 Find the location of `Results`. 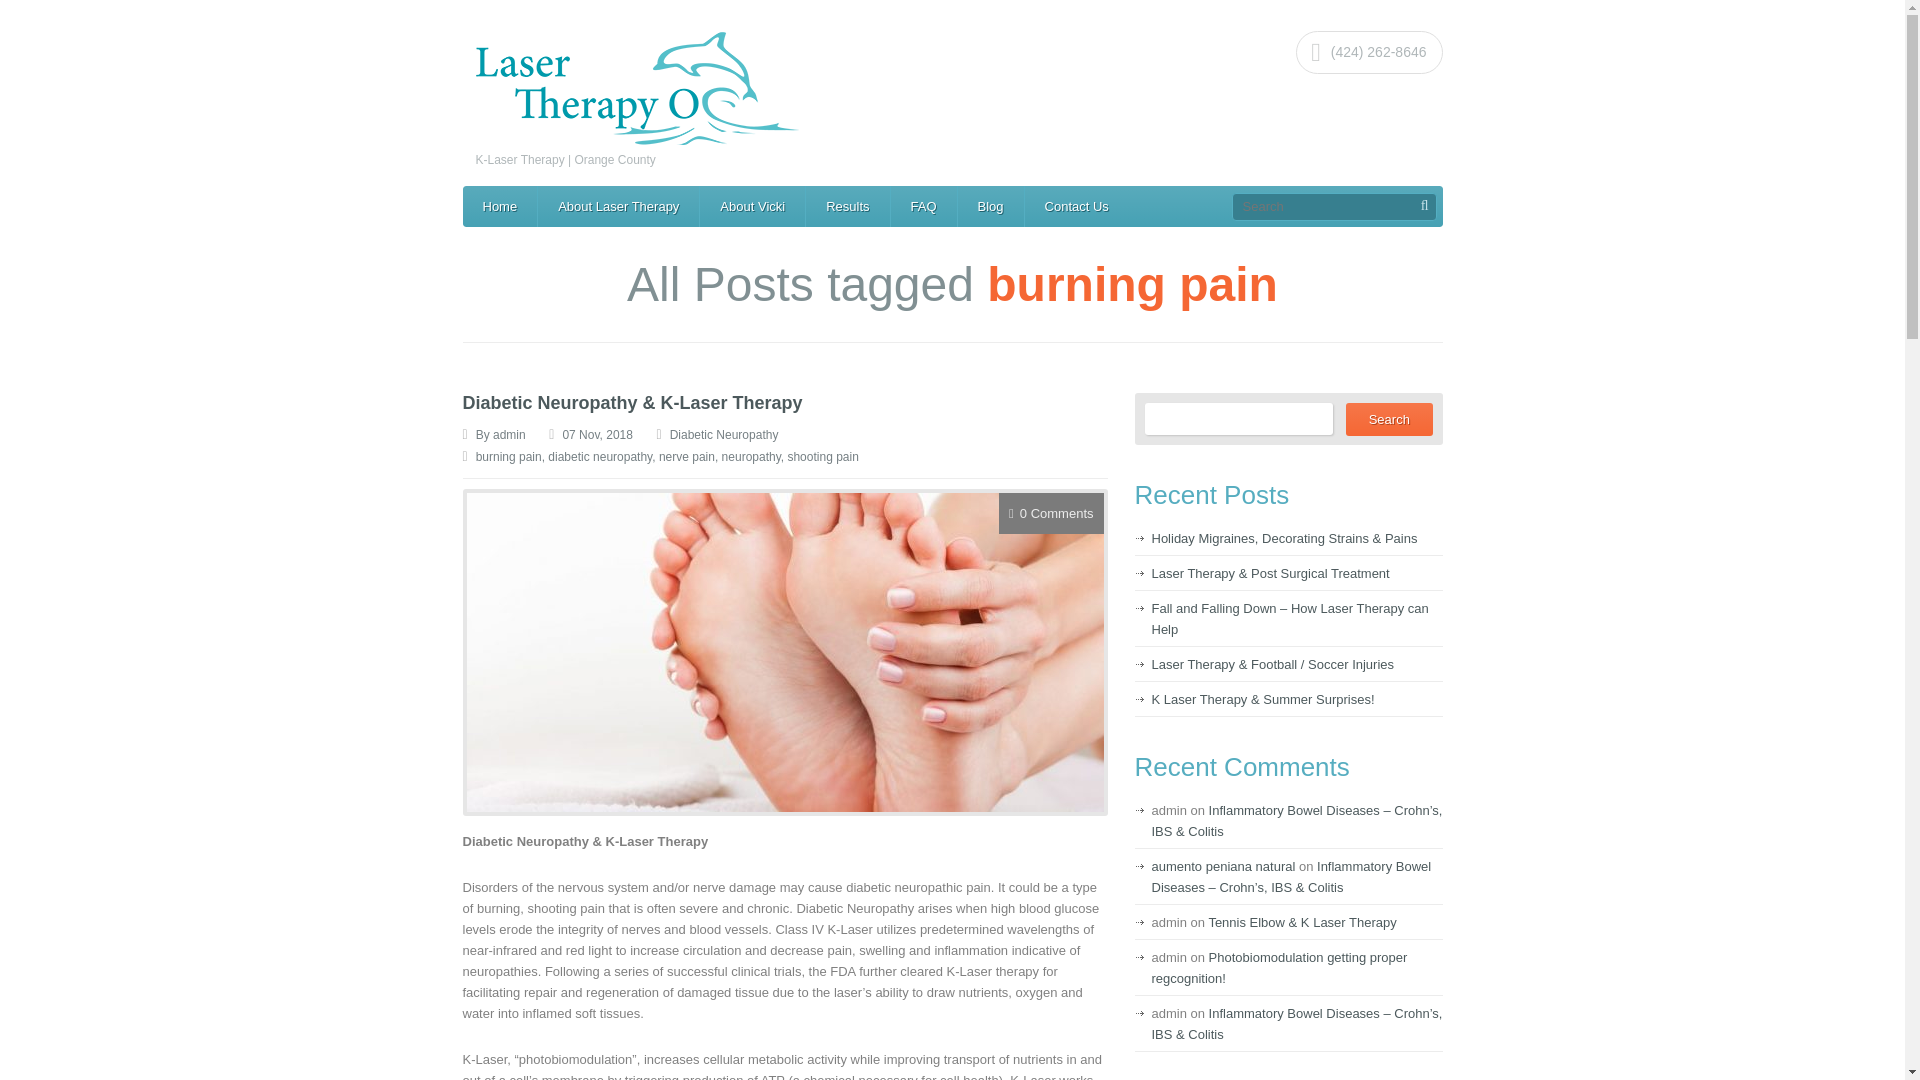

Results is located at coordinates (847, 206).